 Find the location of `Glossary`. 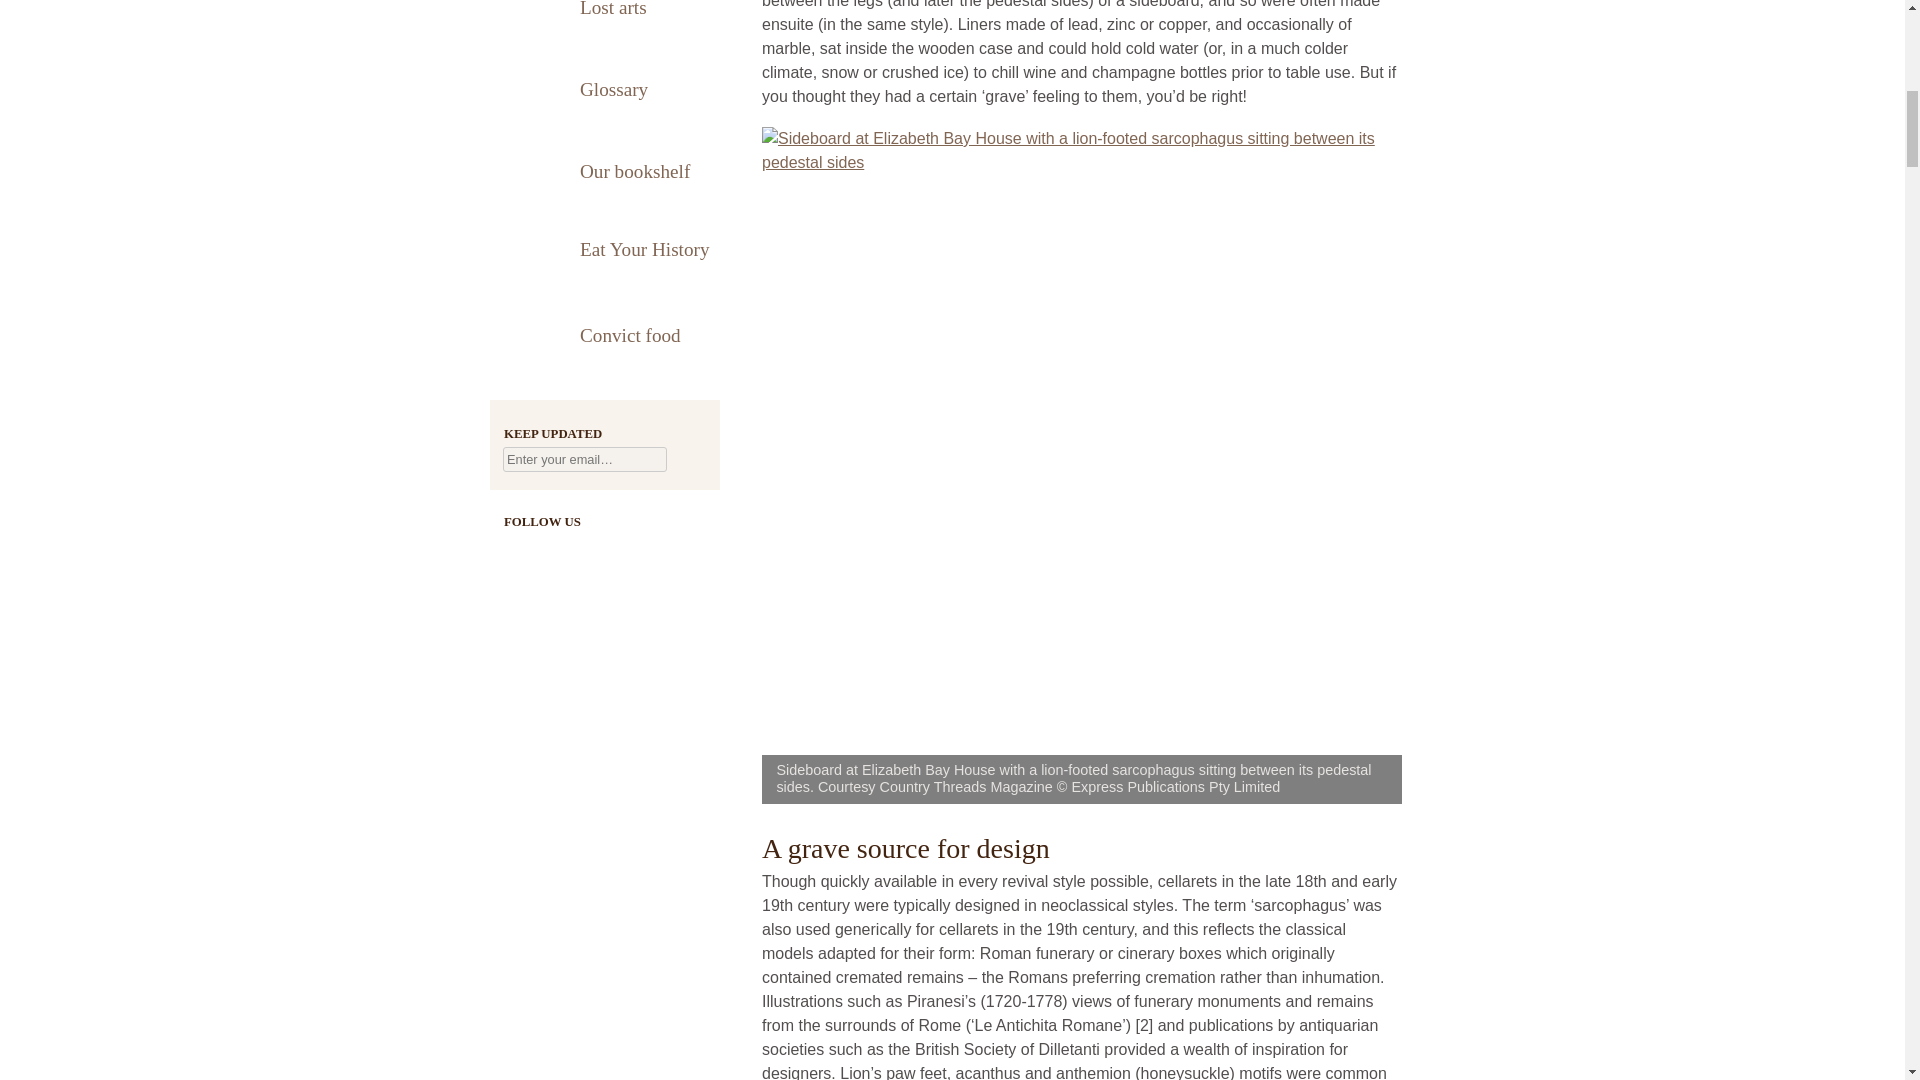

Glossary is located at coordinates (604, 88).